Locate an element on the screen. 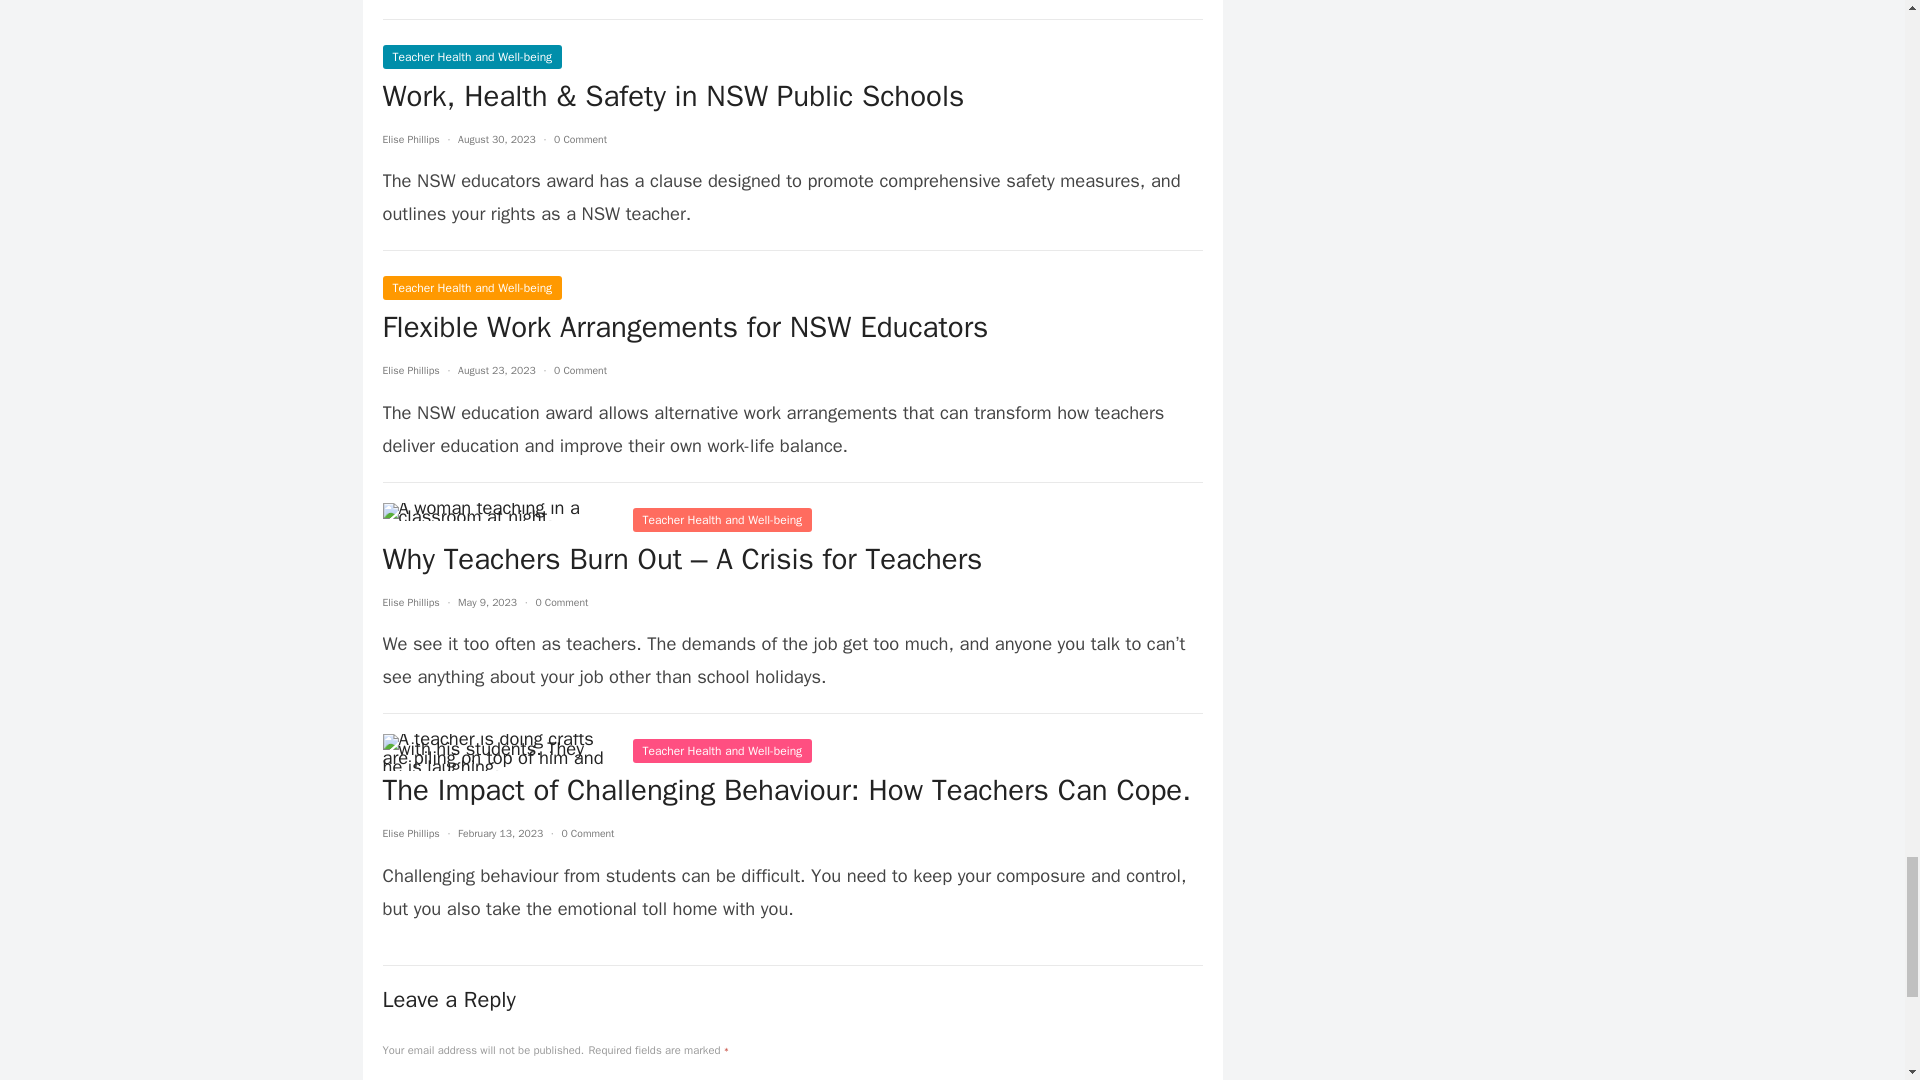 The width and height of the screenshot is (1920, 1080). Posts by Elise Phillips is located at coordinates (410, 370).